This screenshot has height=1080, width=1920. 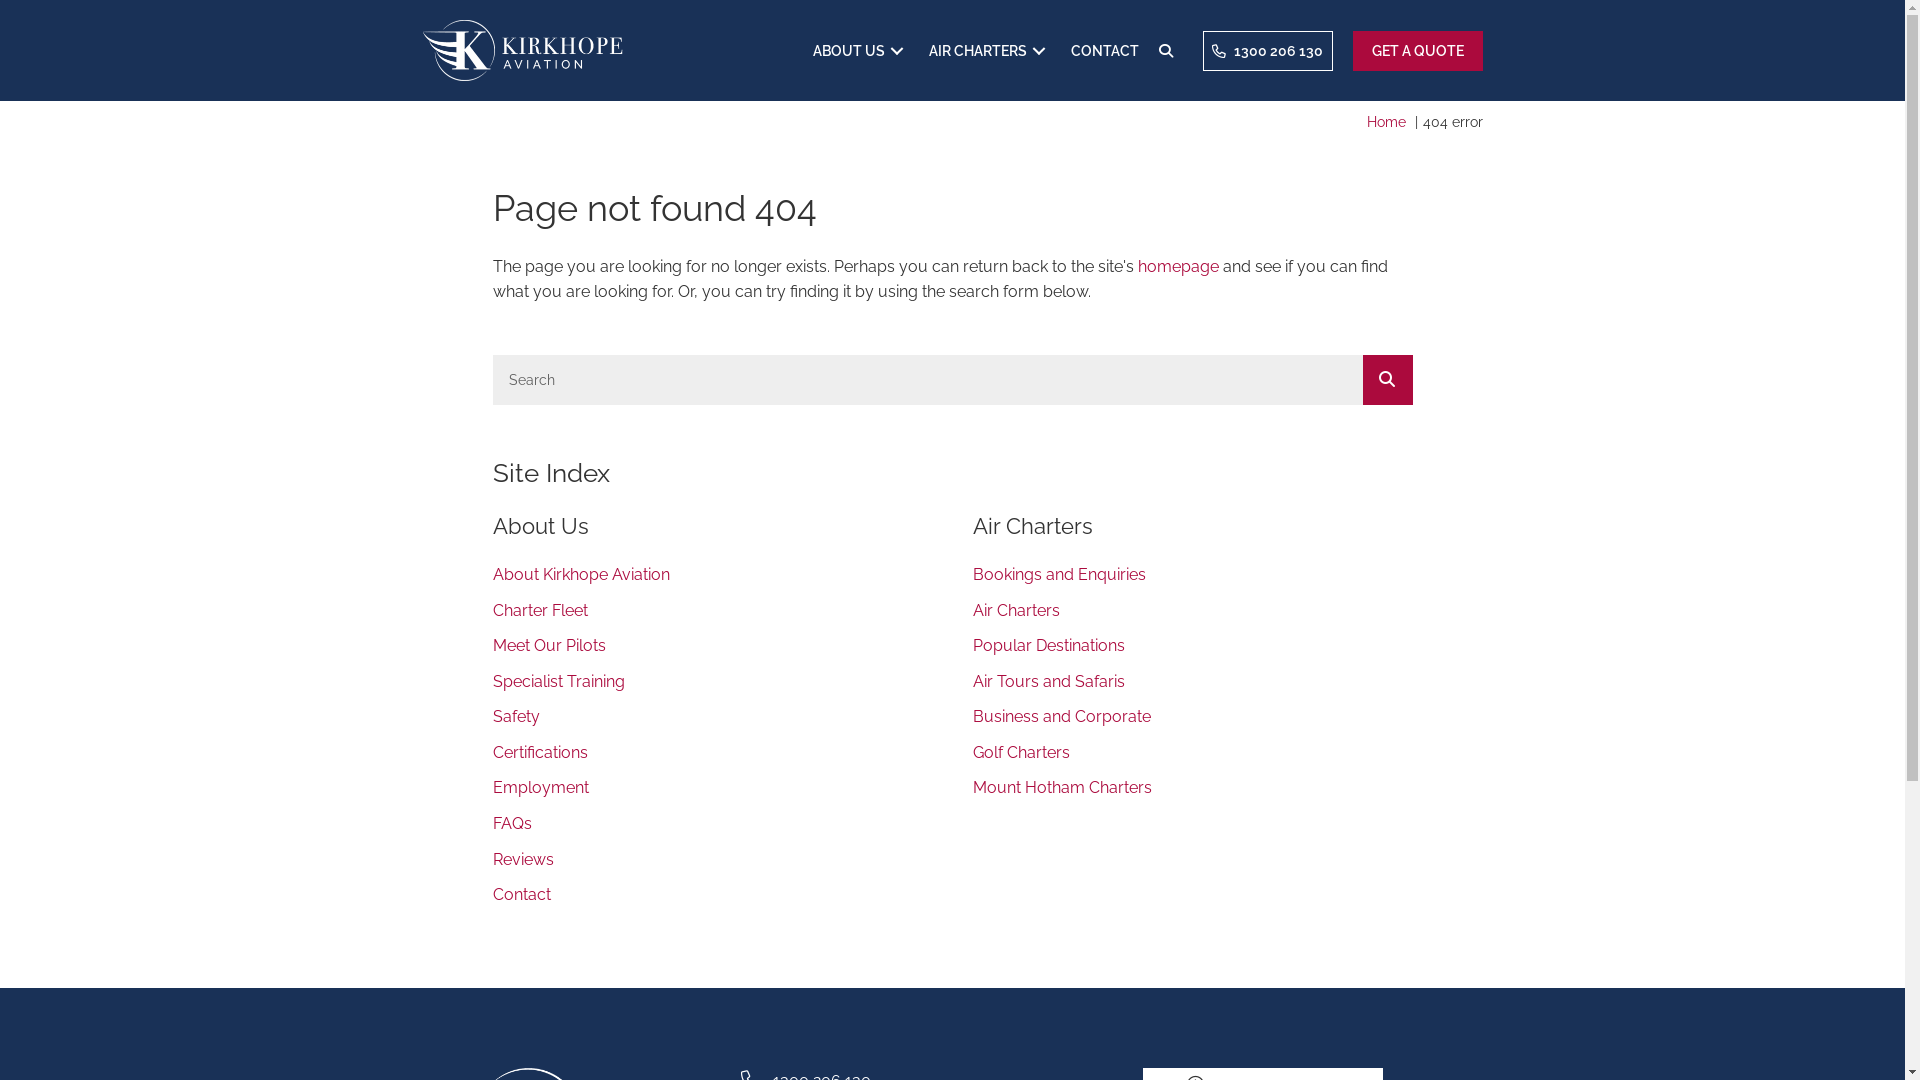 I want to click on Contact, so click(x=712, y=900).